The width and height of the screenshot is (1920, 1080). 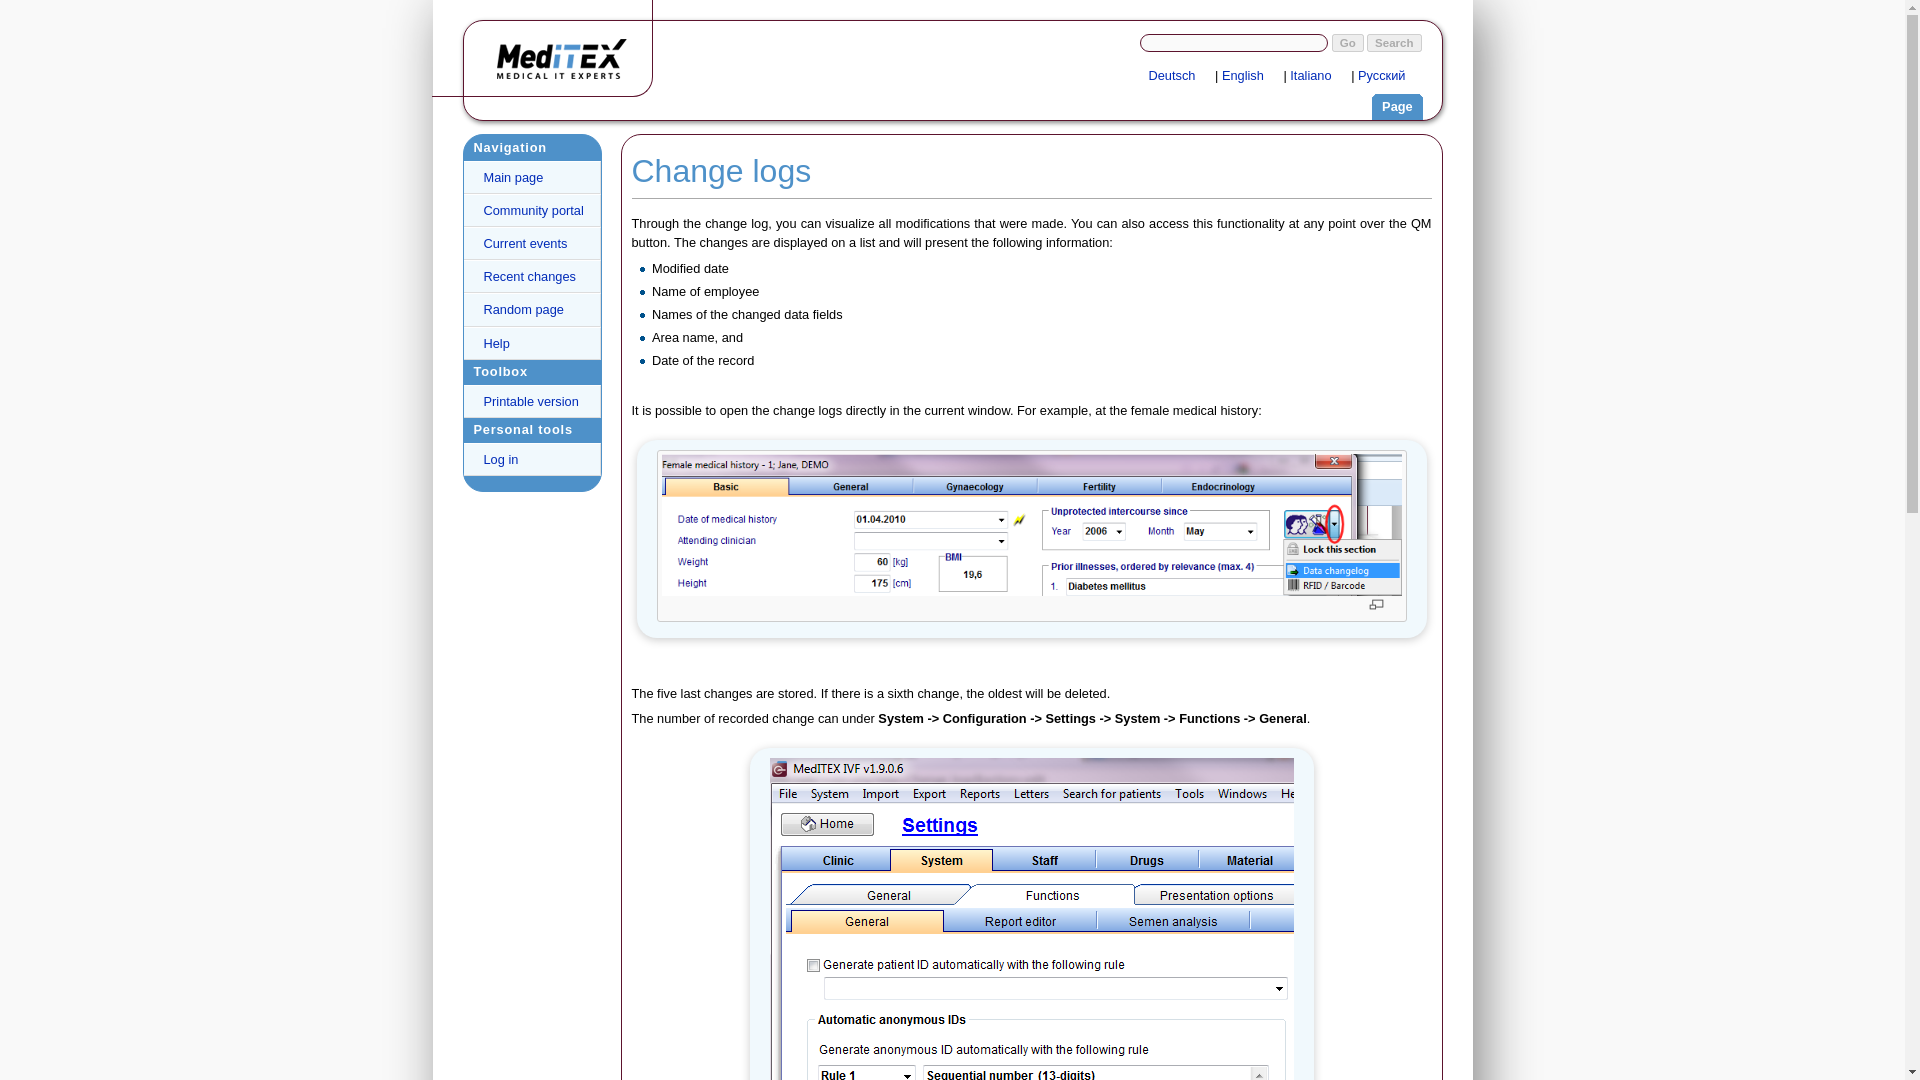 I want to click on Visit the main page, so click(x=567, y=58).